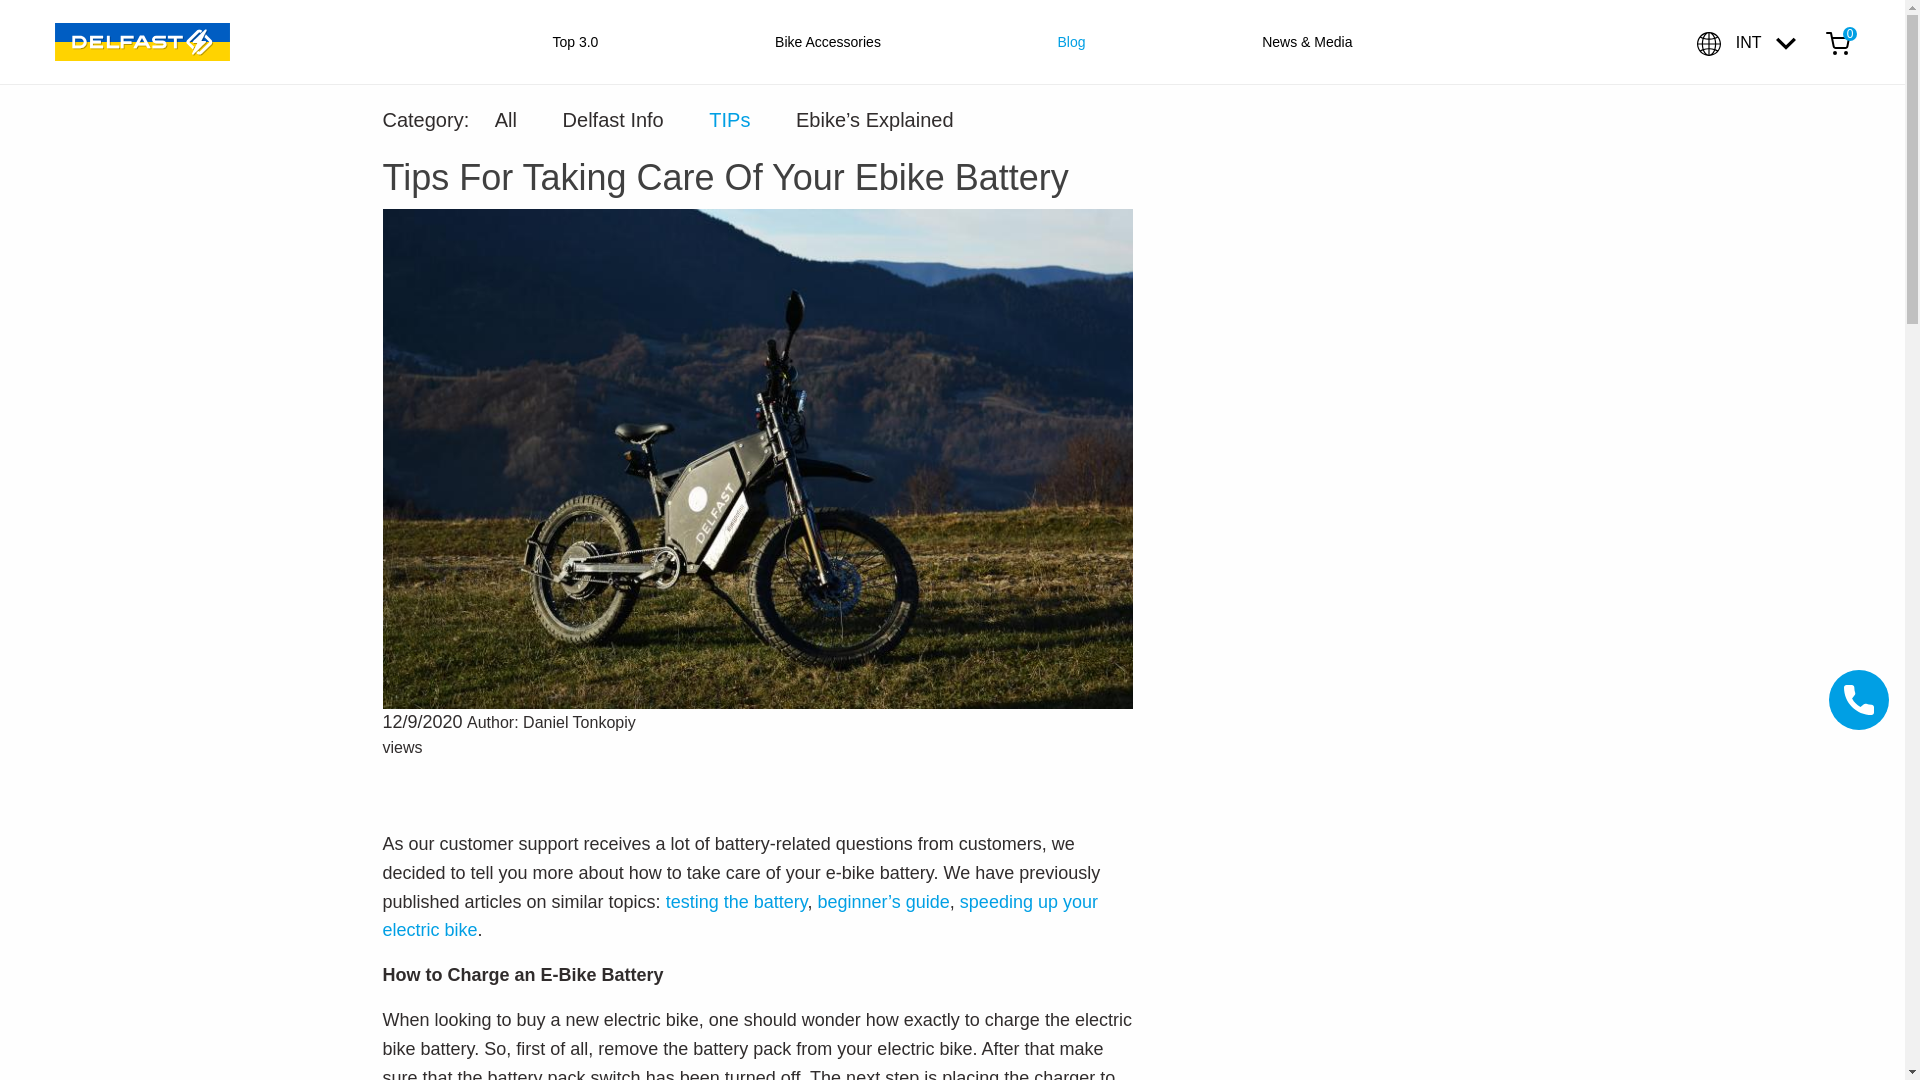  Describe the element at coordinates (613, 120) in the screenshot. I see `Delfast Info` at that location.